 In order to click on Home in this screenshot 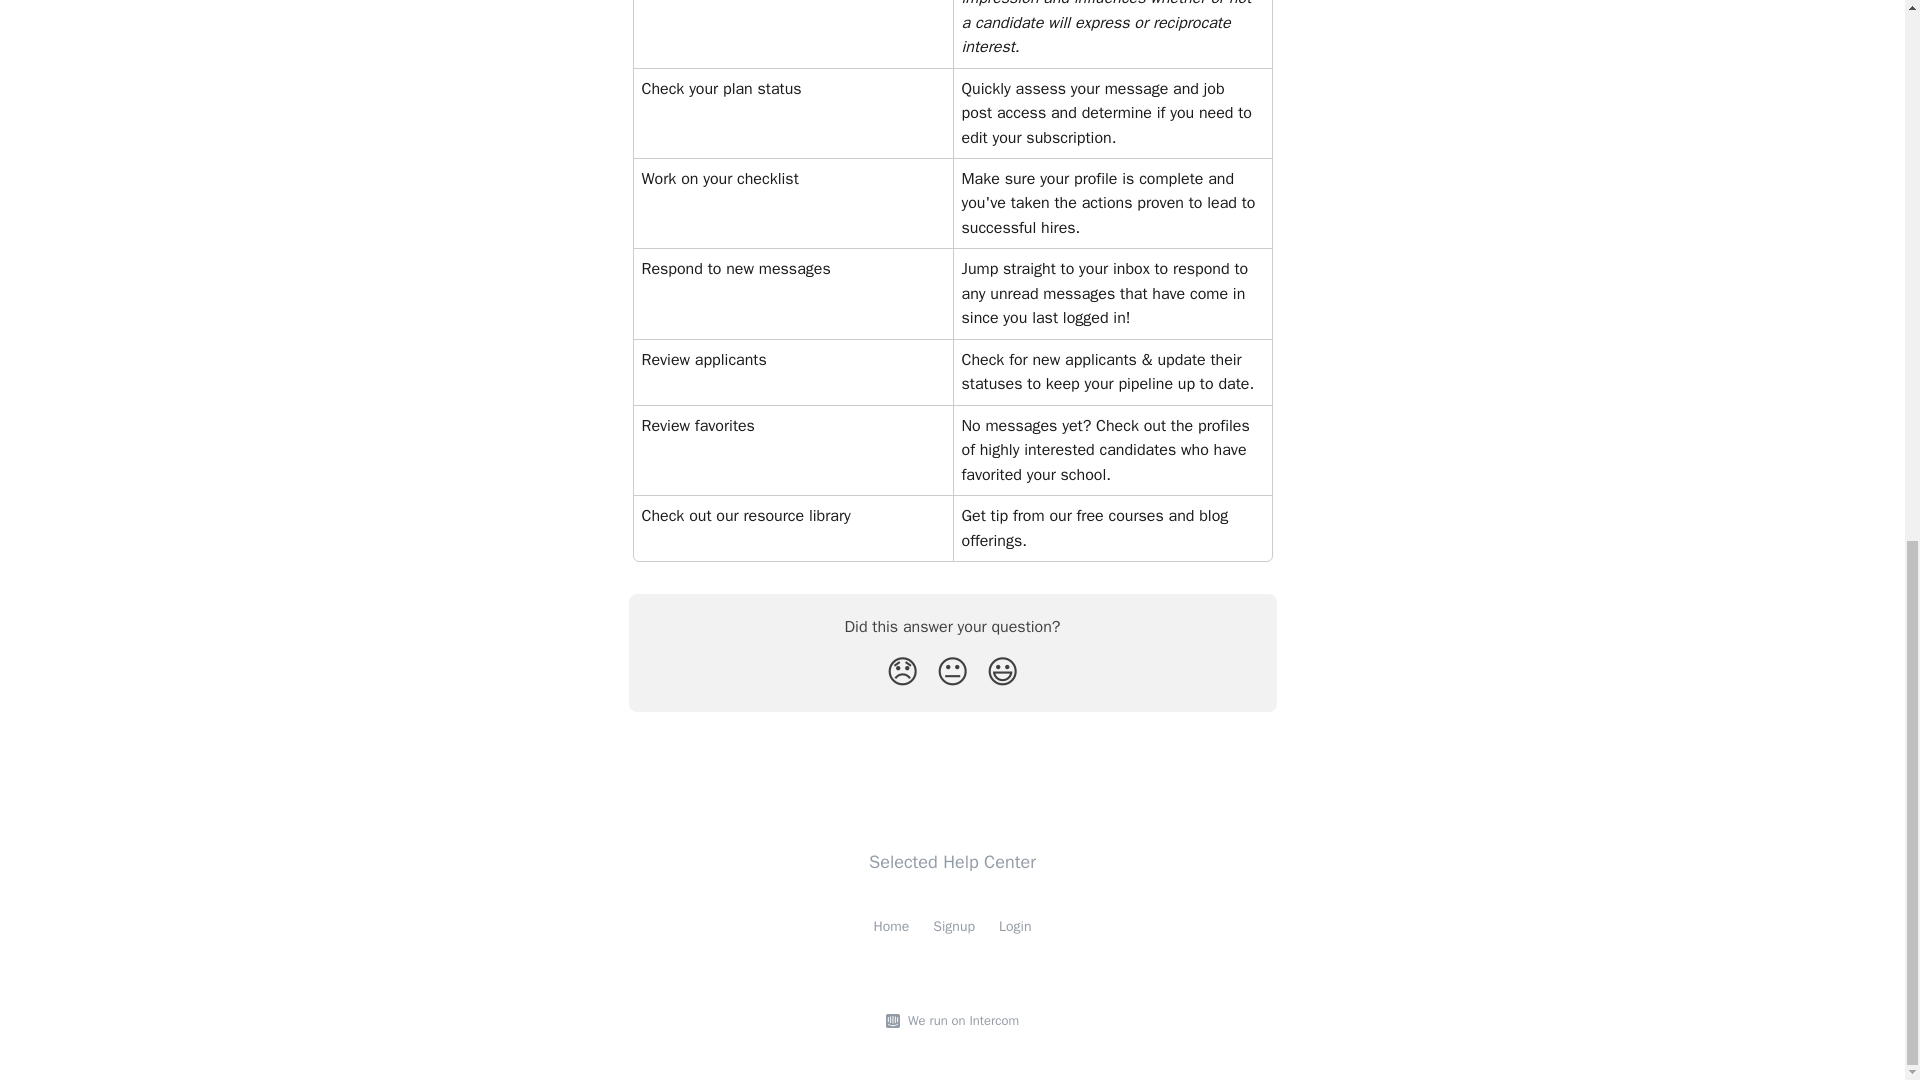, I will do `click(892, 926)`.